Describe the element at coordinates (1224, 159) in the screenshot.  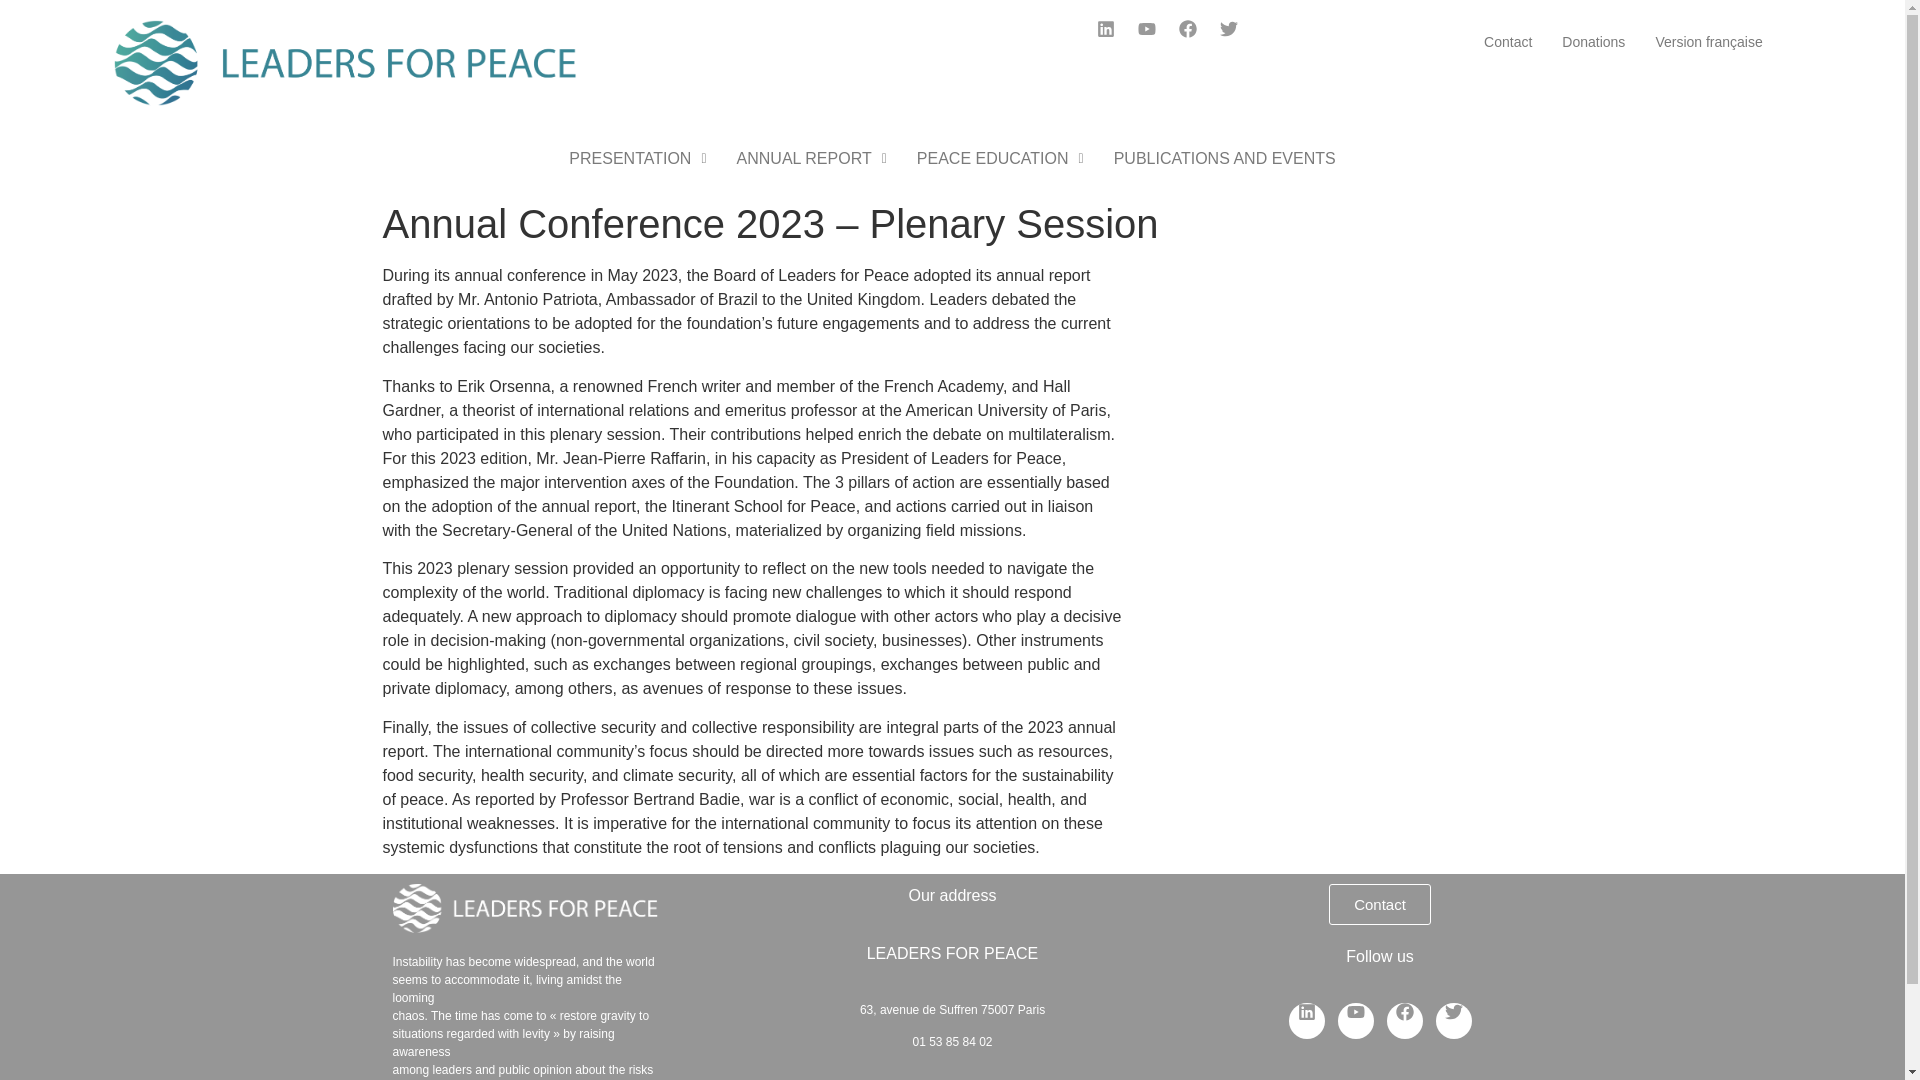
I see `PUBLICATIONS AND EVENTS` at that location.